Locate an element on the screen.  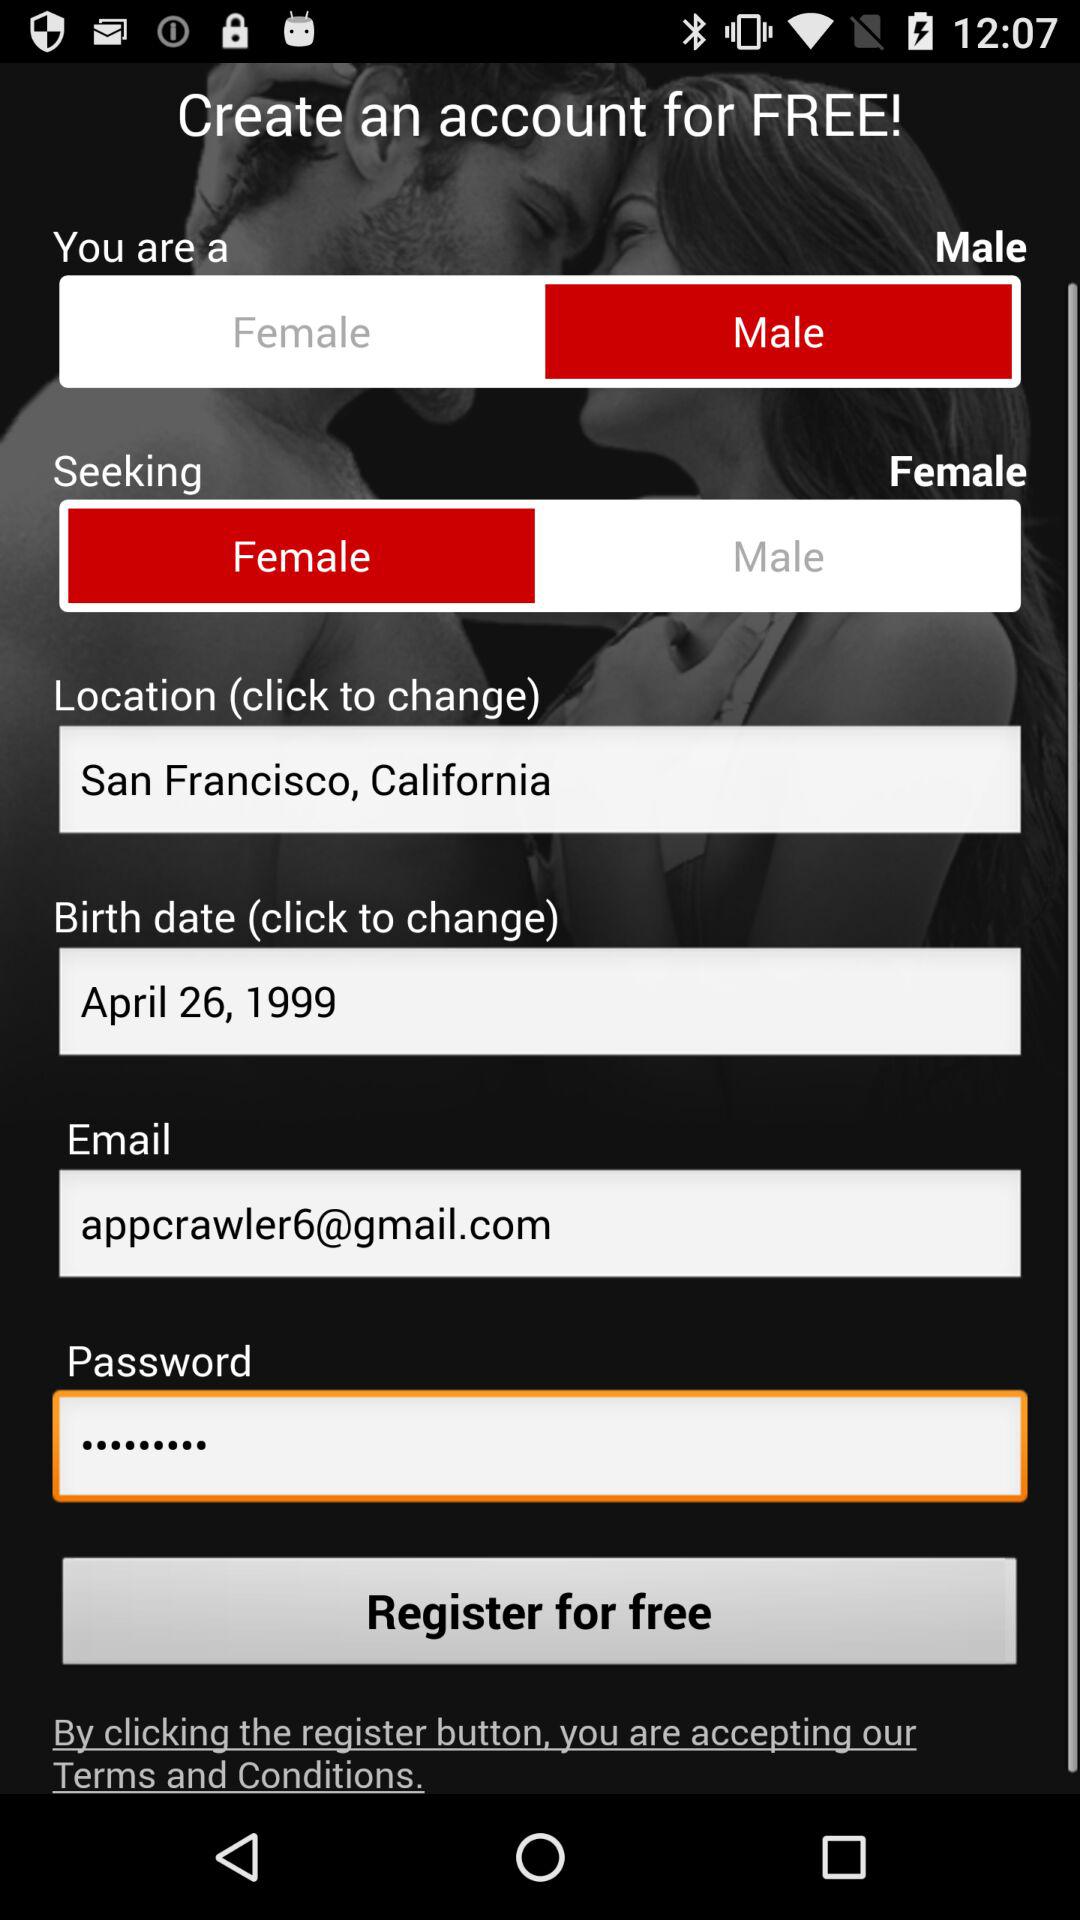
enter current location is located at coordinates (540, 767).